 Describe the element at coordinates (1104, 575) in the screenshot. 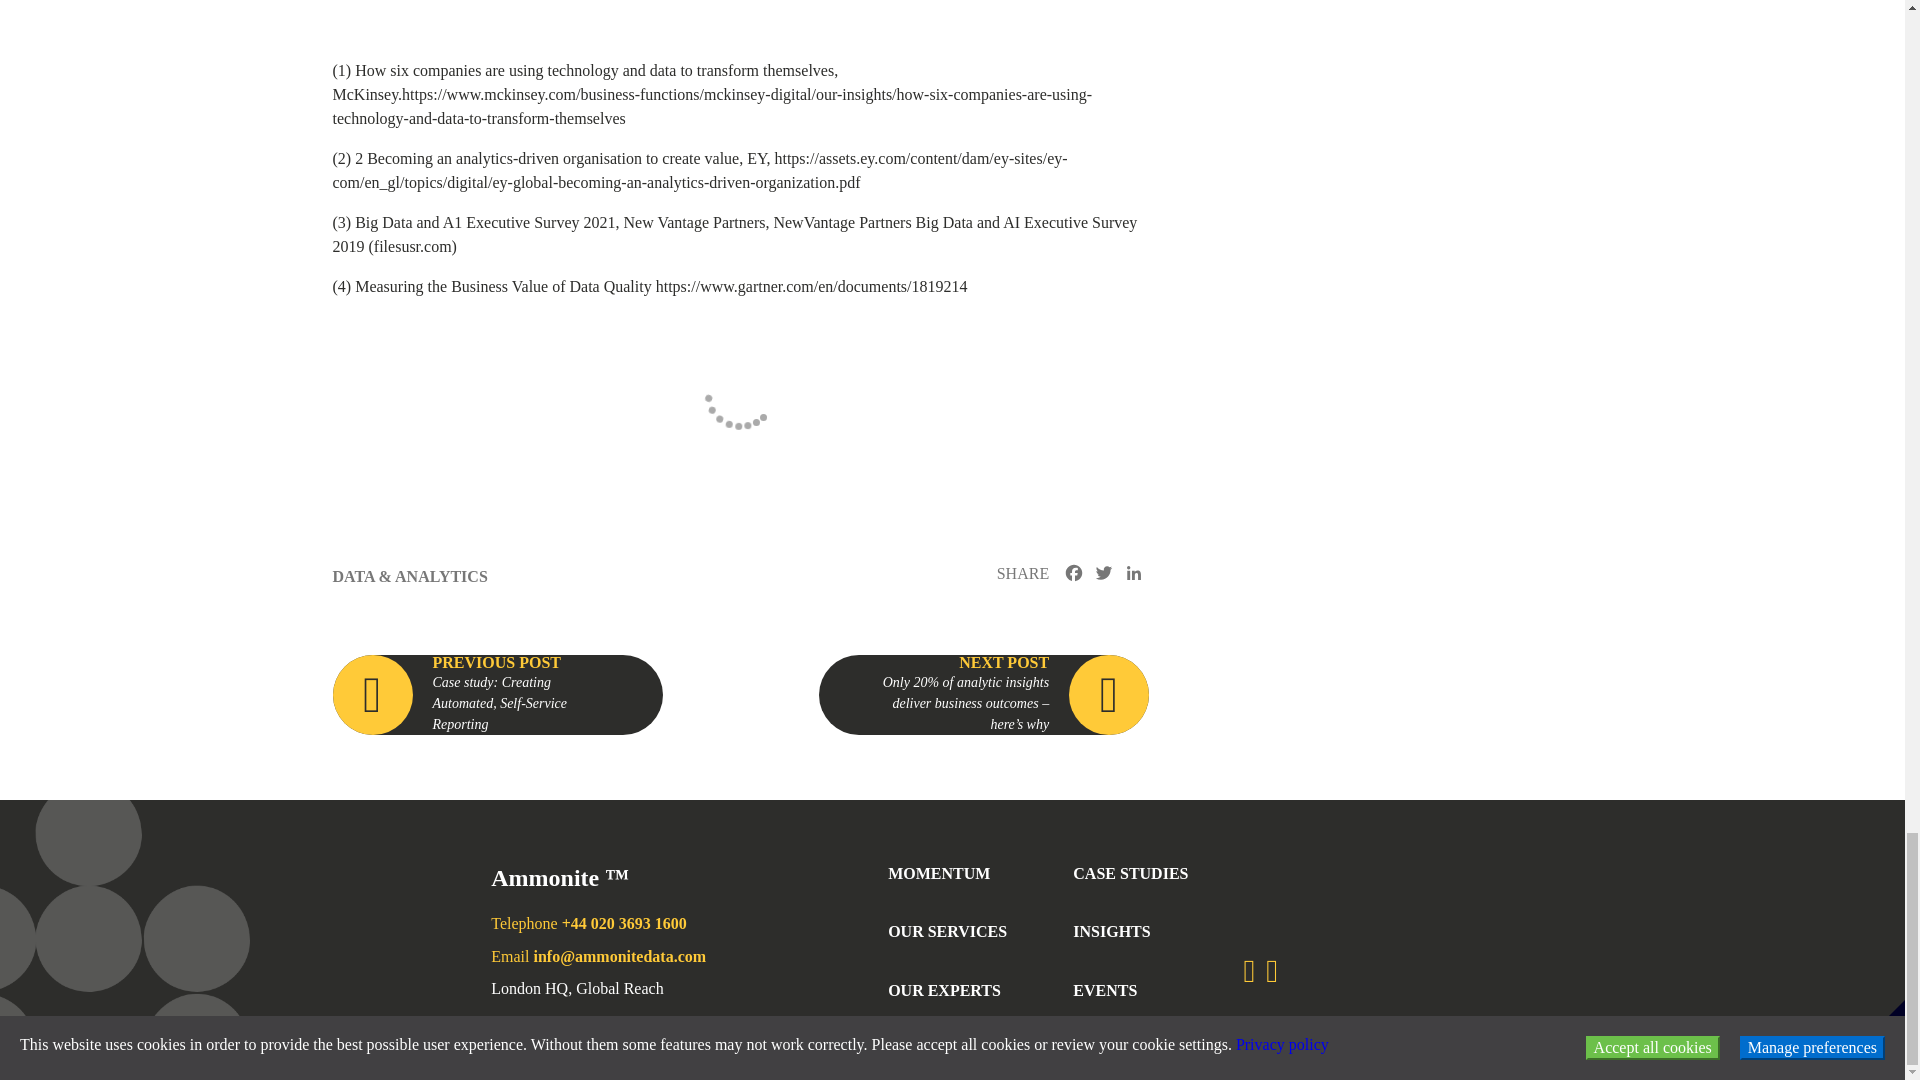

I see `Twitter` at that location.